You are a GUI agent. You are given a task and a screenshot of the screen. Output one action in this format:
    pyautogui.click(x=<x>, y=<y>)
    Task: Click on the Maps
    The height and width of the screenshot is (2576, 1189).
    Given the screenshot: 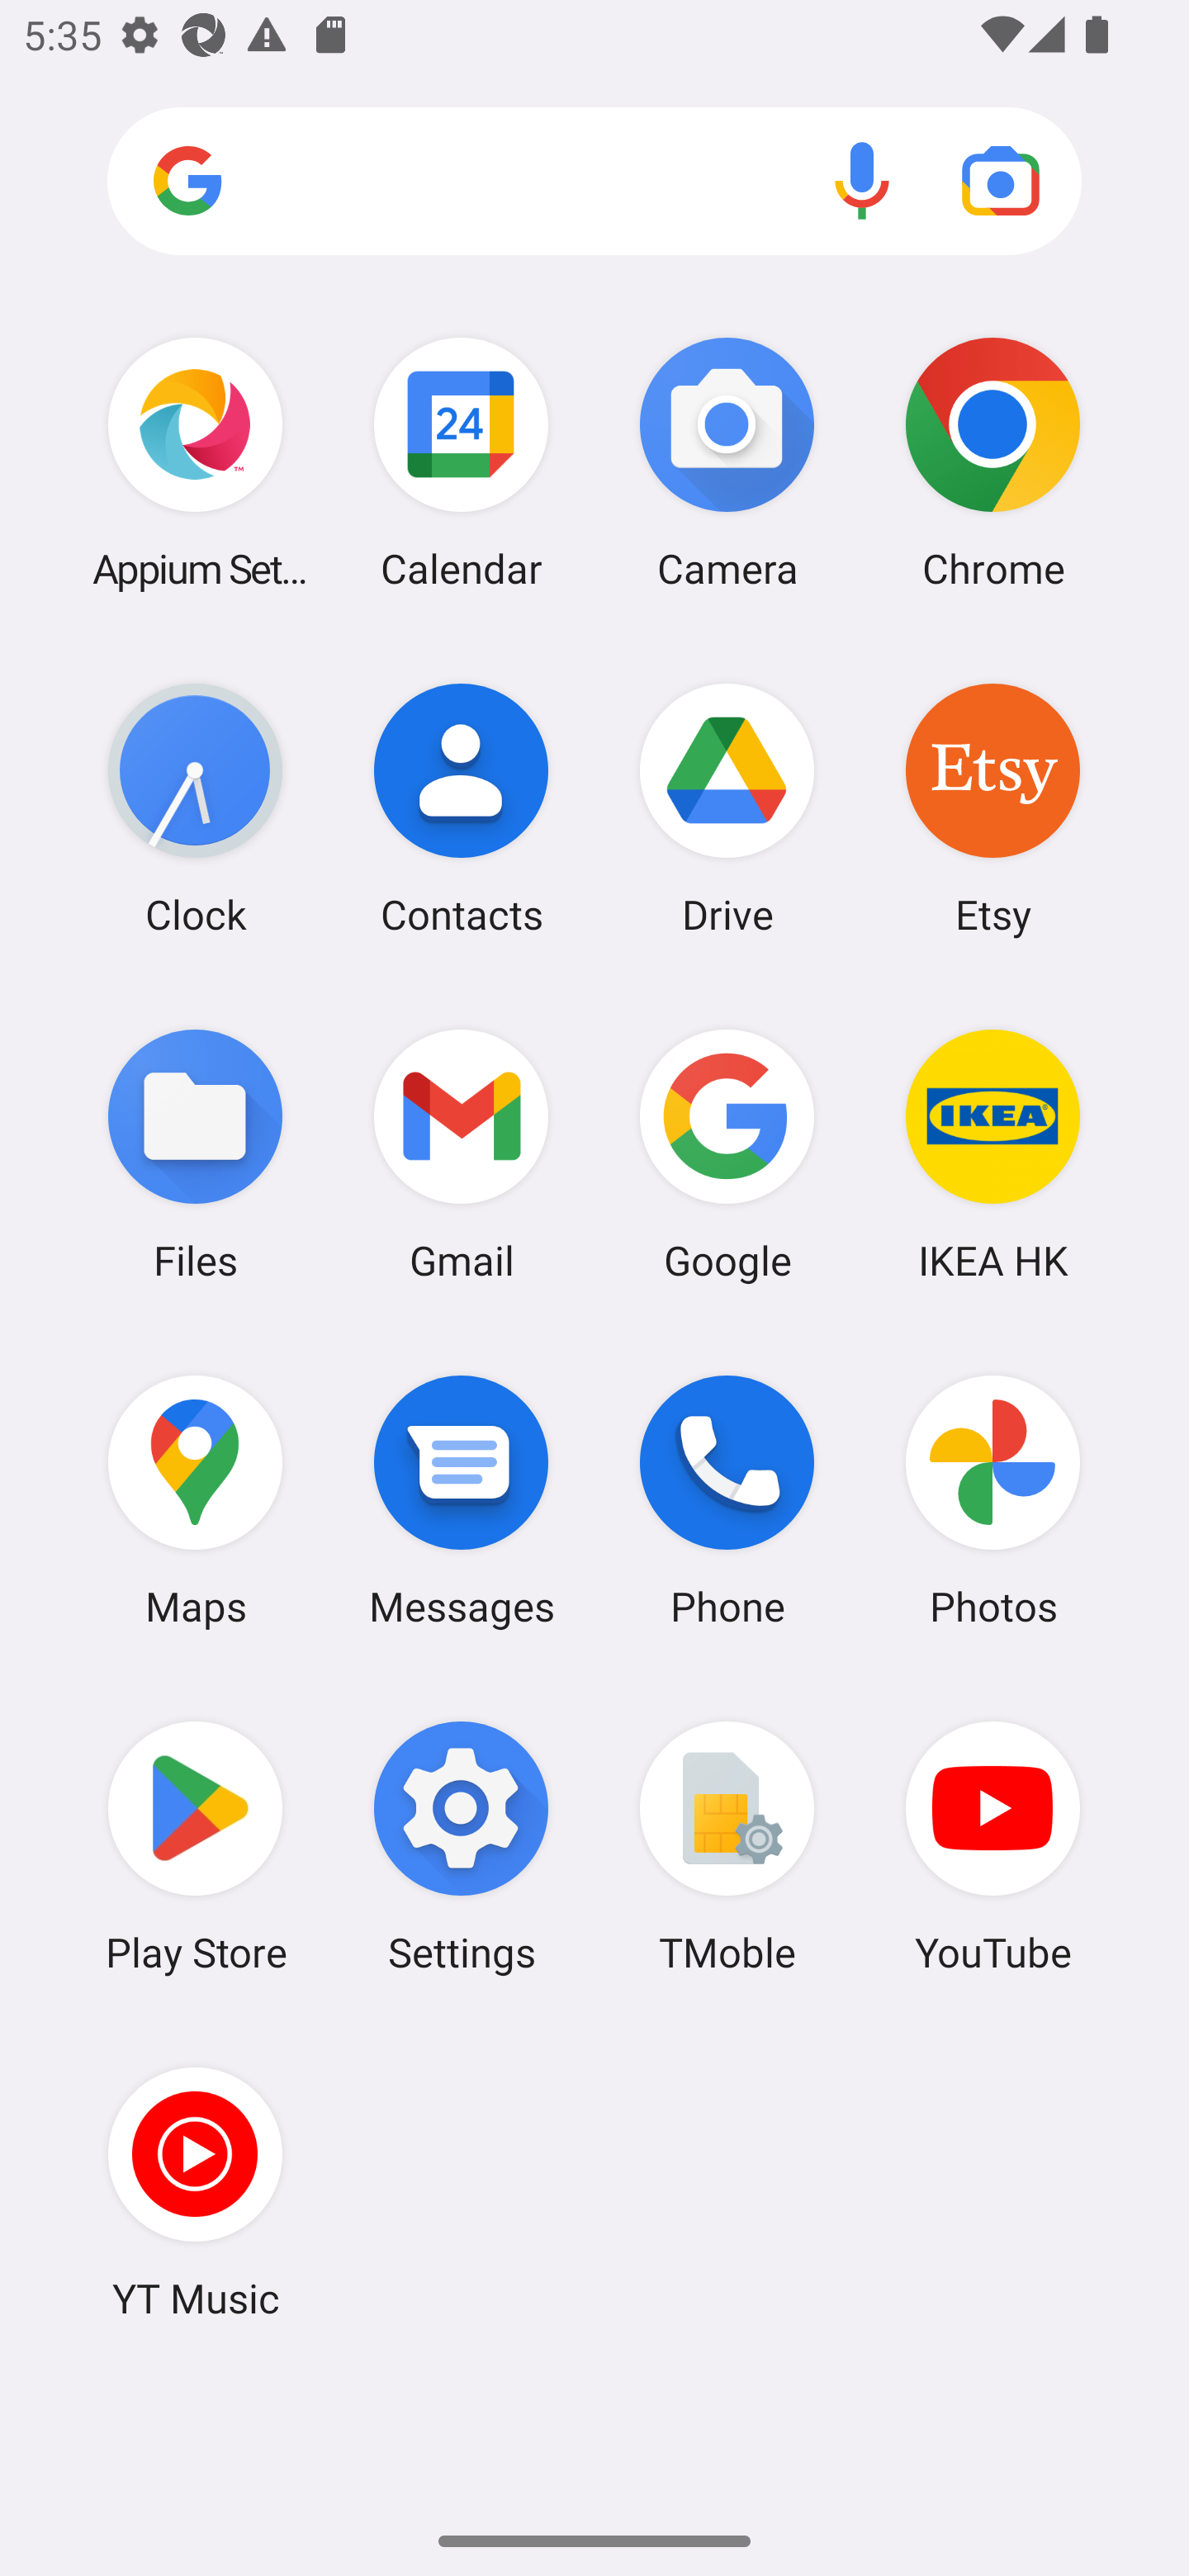 What is the action you would take?
    pyautogui.click(x=195, y=1500)
    